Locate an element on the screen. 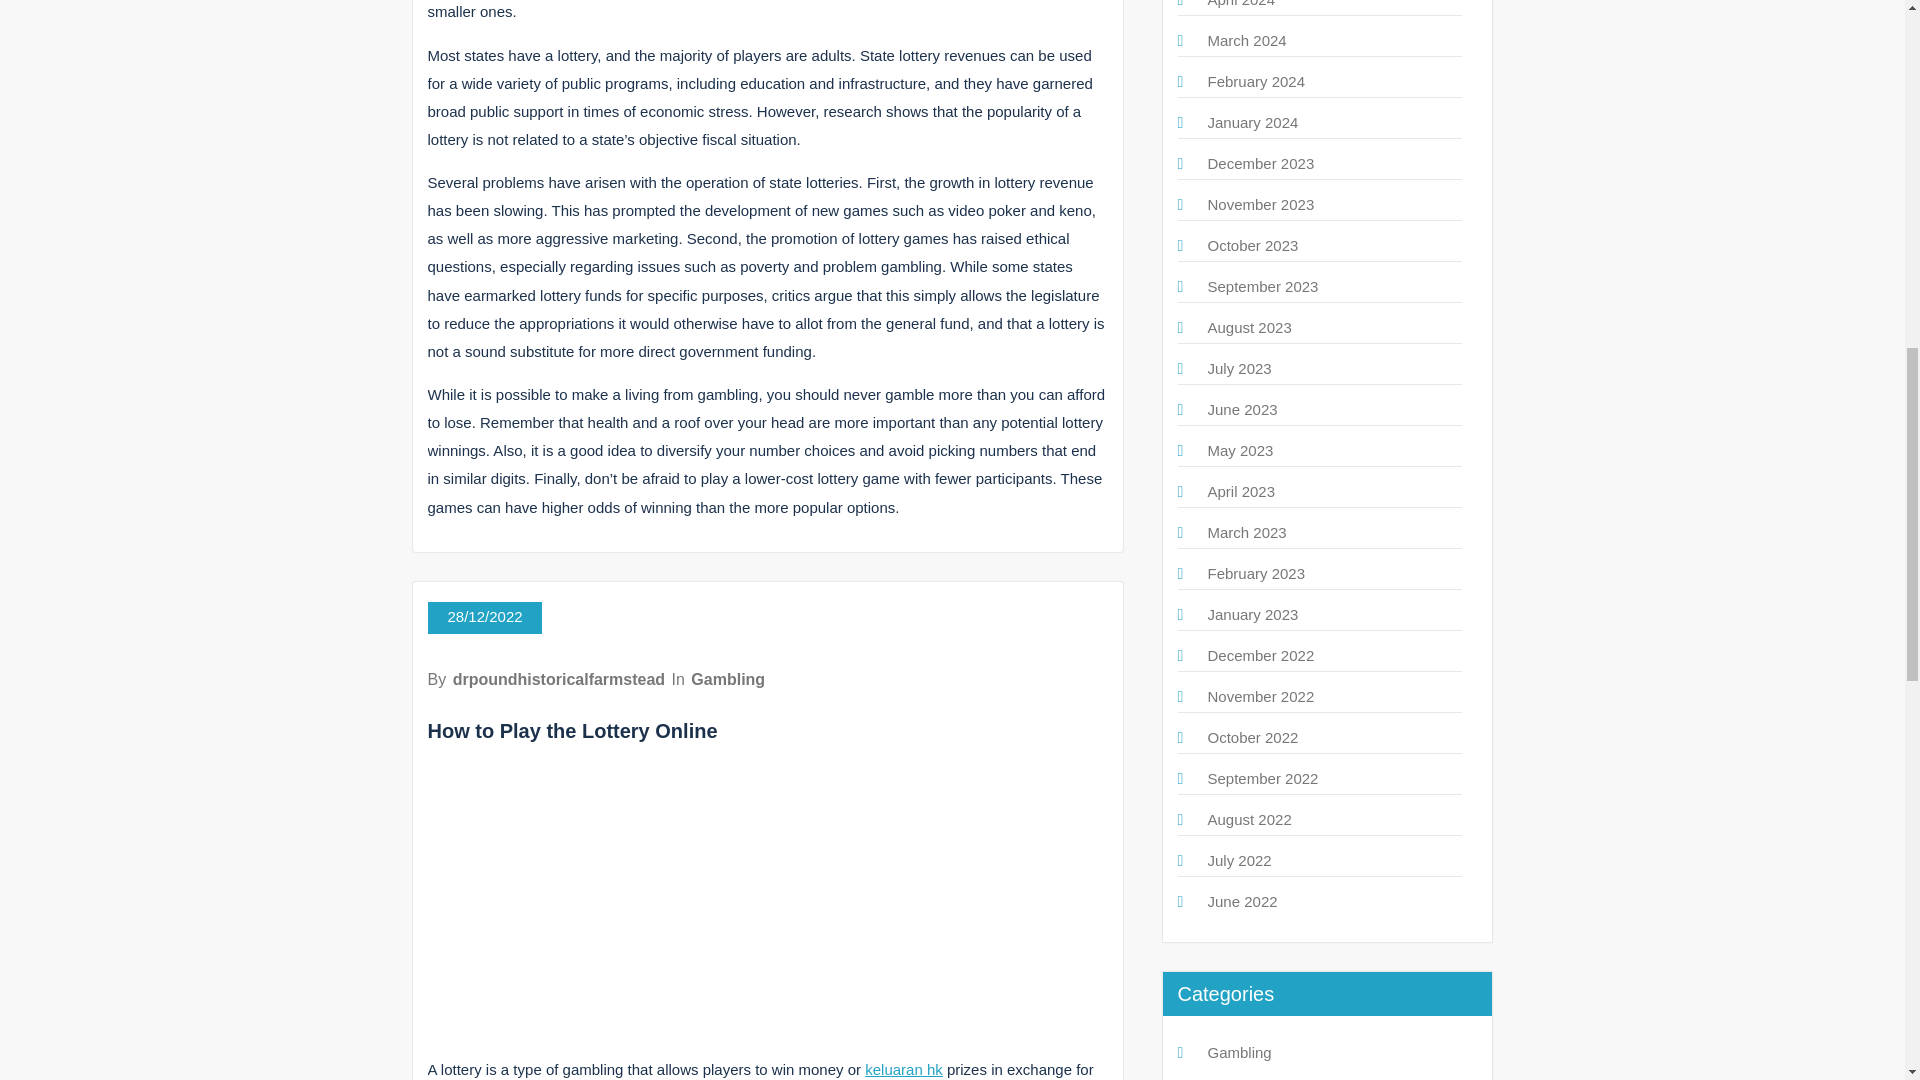  May 2023 is located at coordinates (1240, 450).